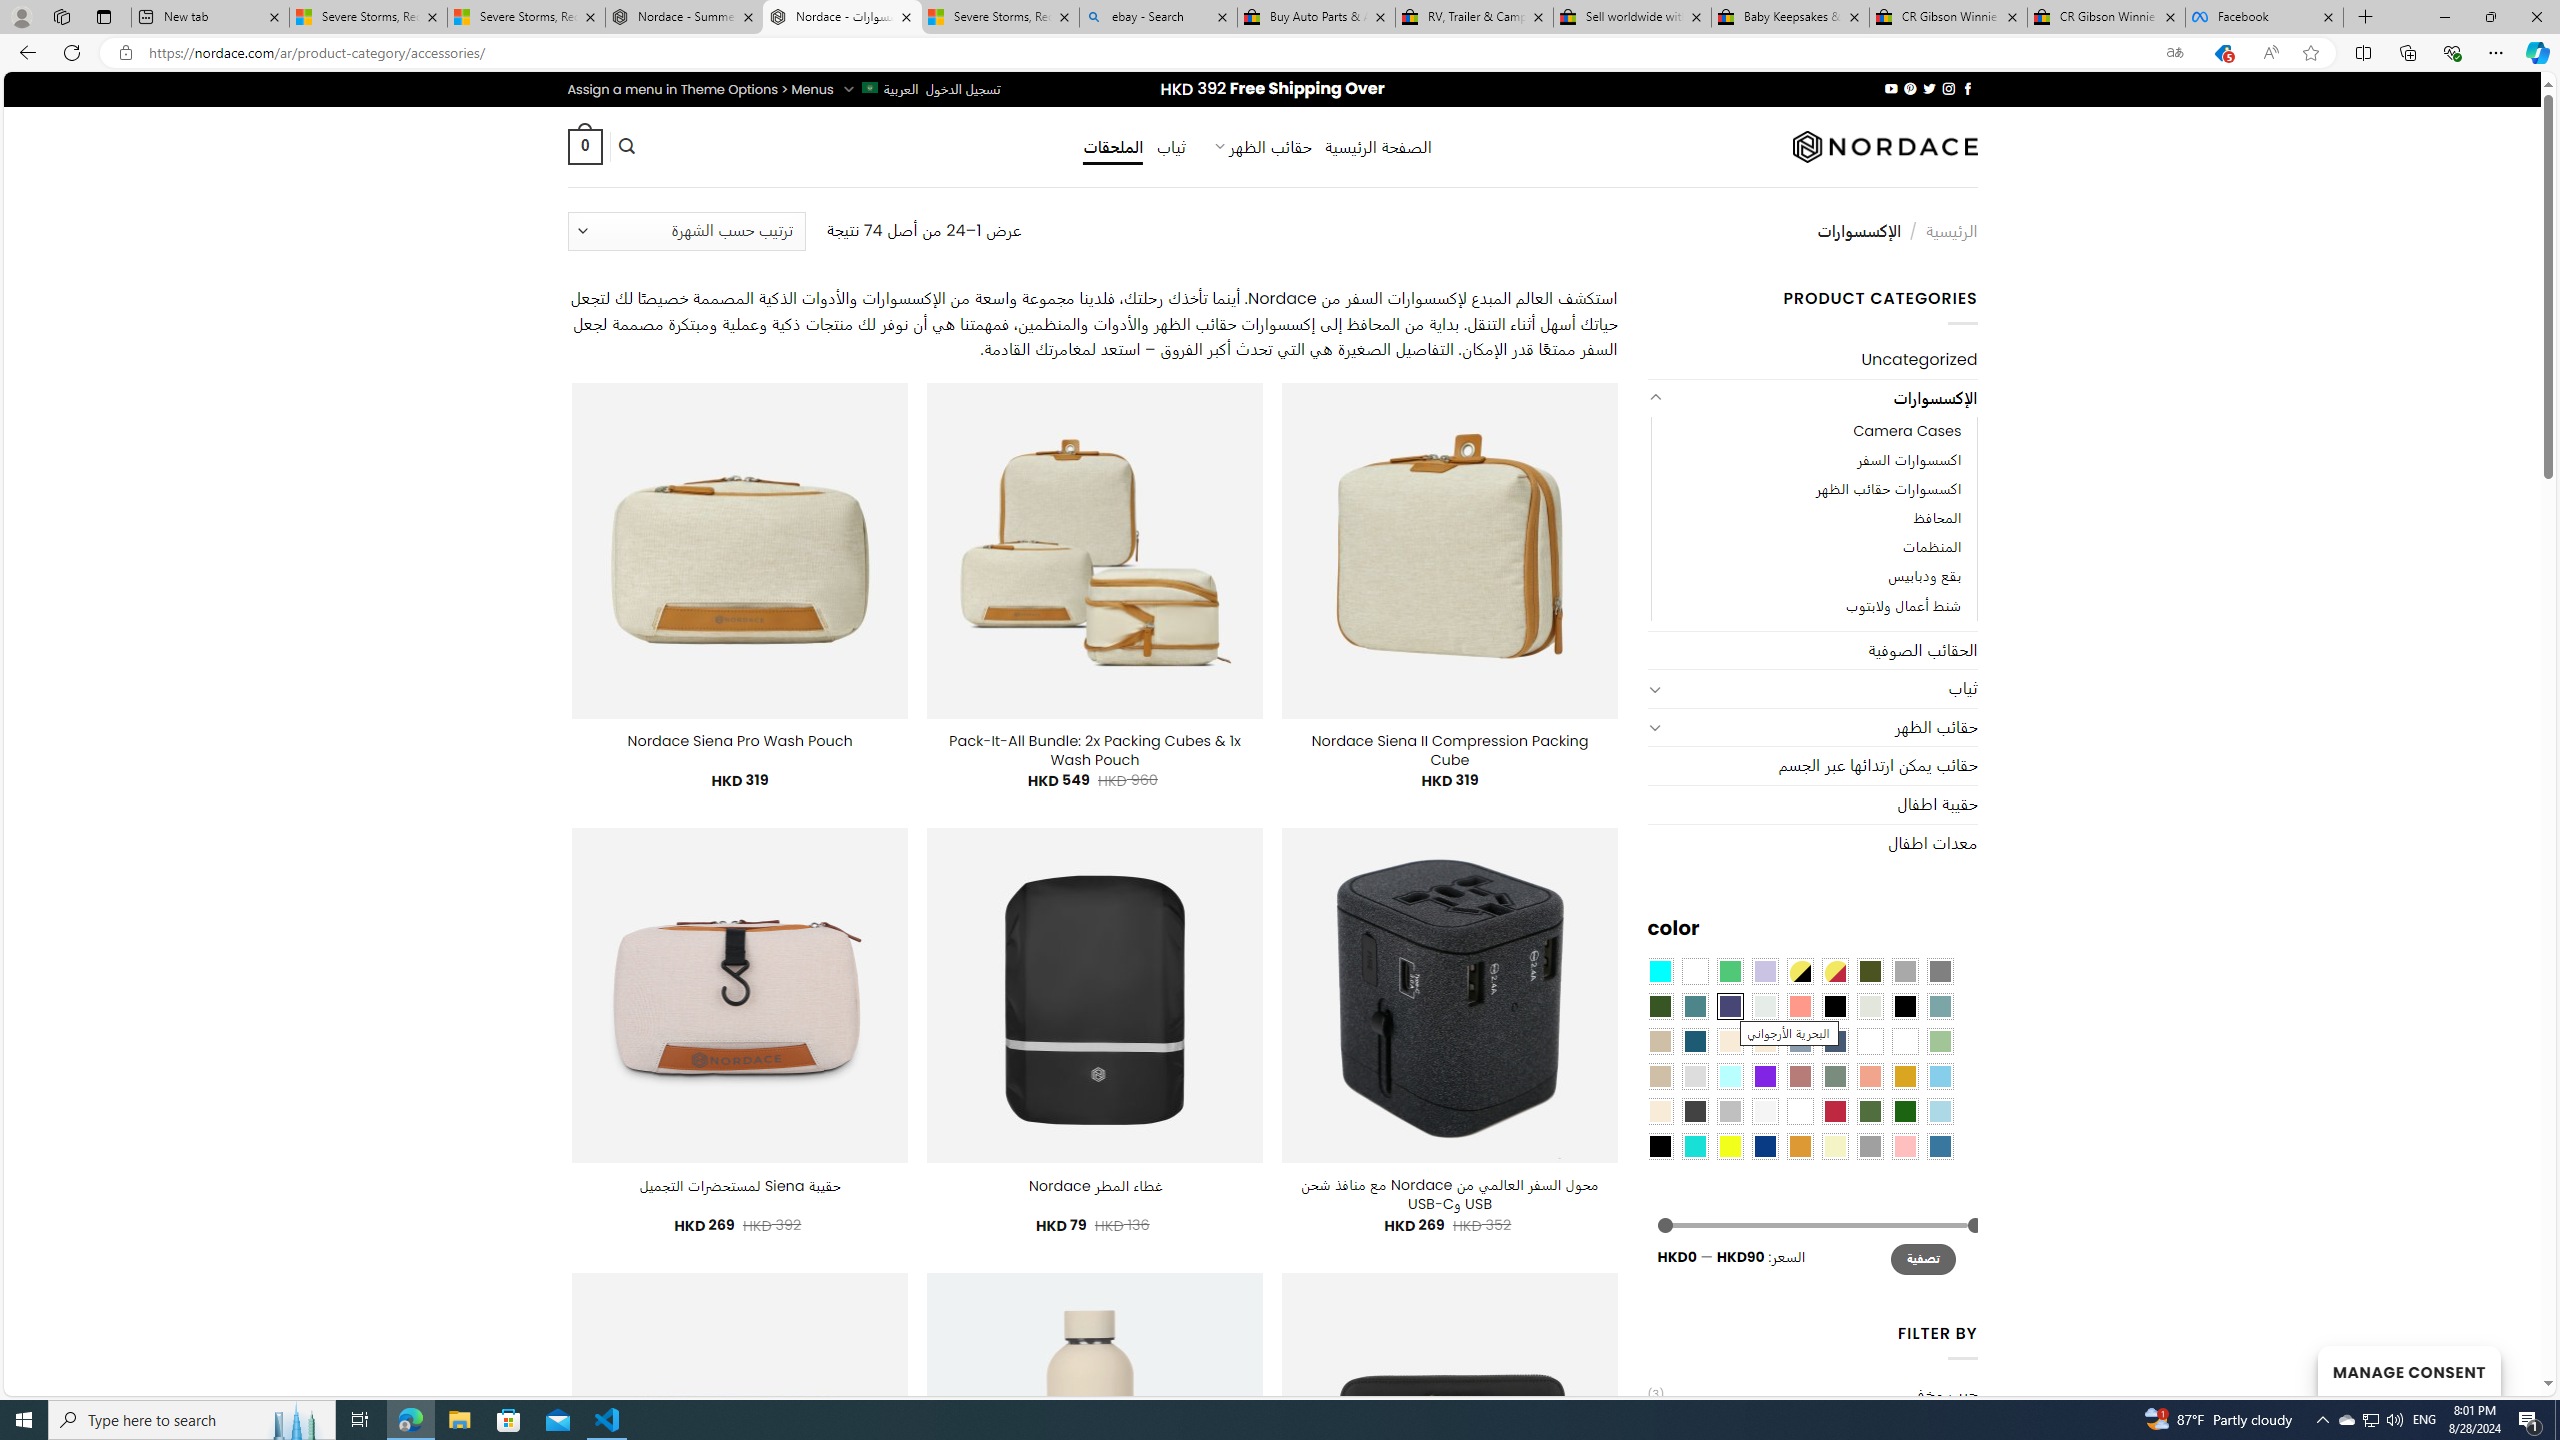 The image size is (2560, 1440). I want to click on Black-Brown, so click(1904, 1006).